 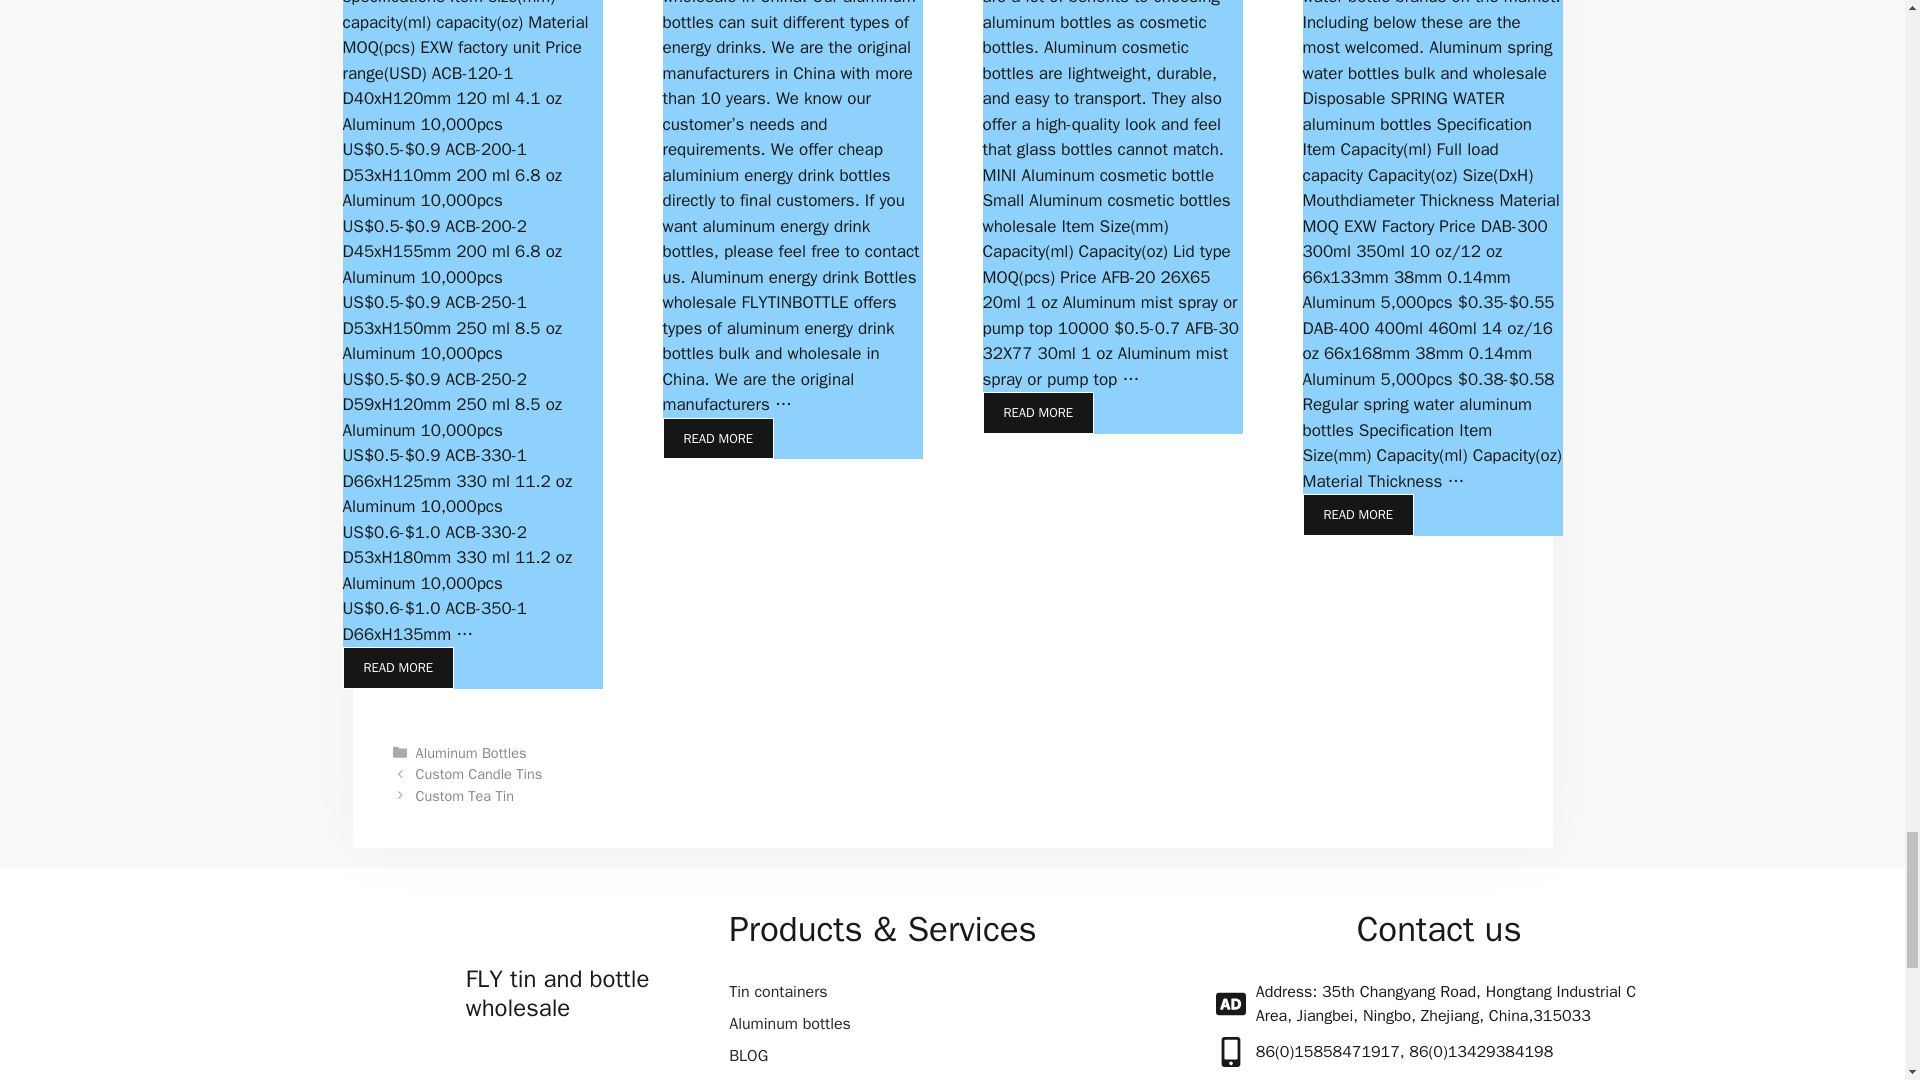 What do you see at coordinates (718, 438) in the screenshot?
I see `Energy Drink Aluminum Bottle` at bounding box center [718, 438].